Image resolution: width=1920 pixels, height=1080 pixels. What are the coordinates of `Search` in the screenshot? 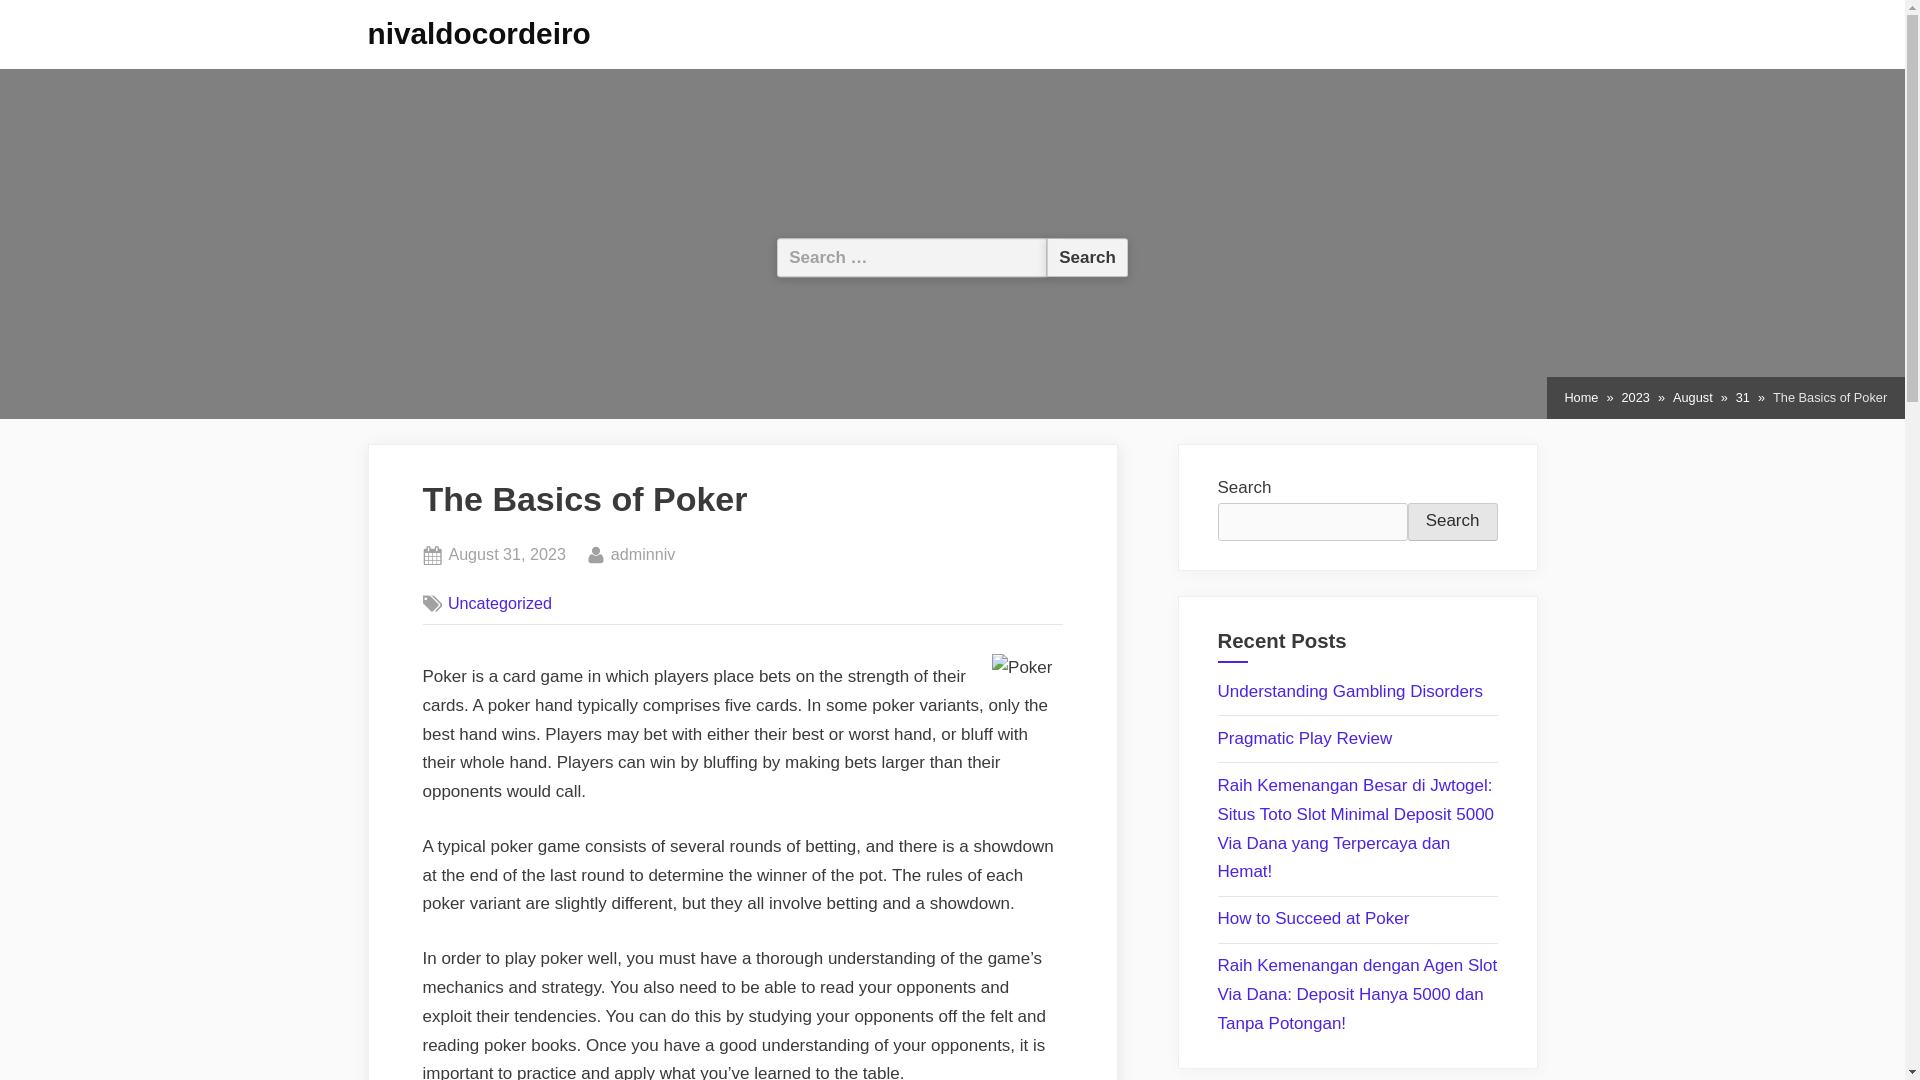 It's located at (1452, 522).